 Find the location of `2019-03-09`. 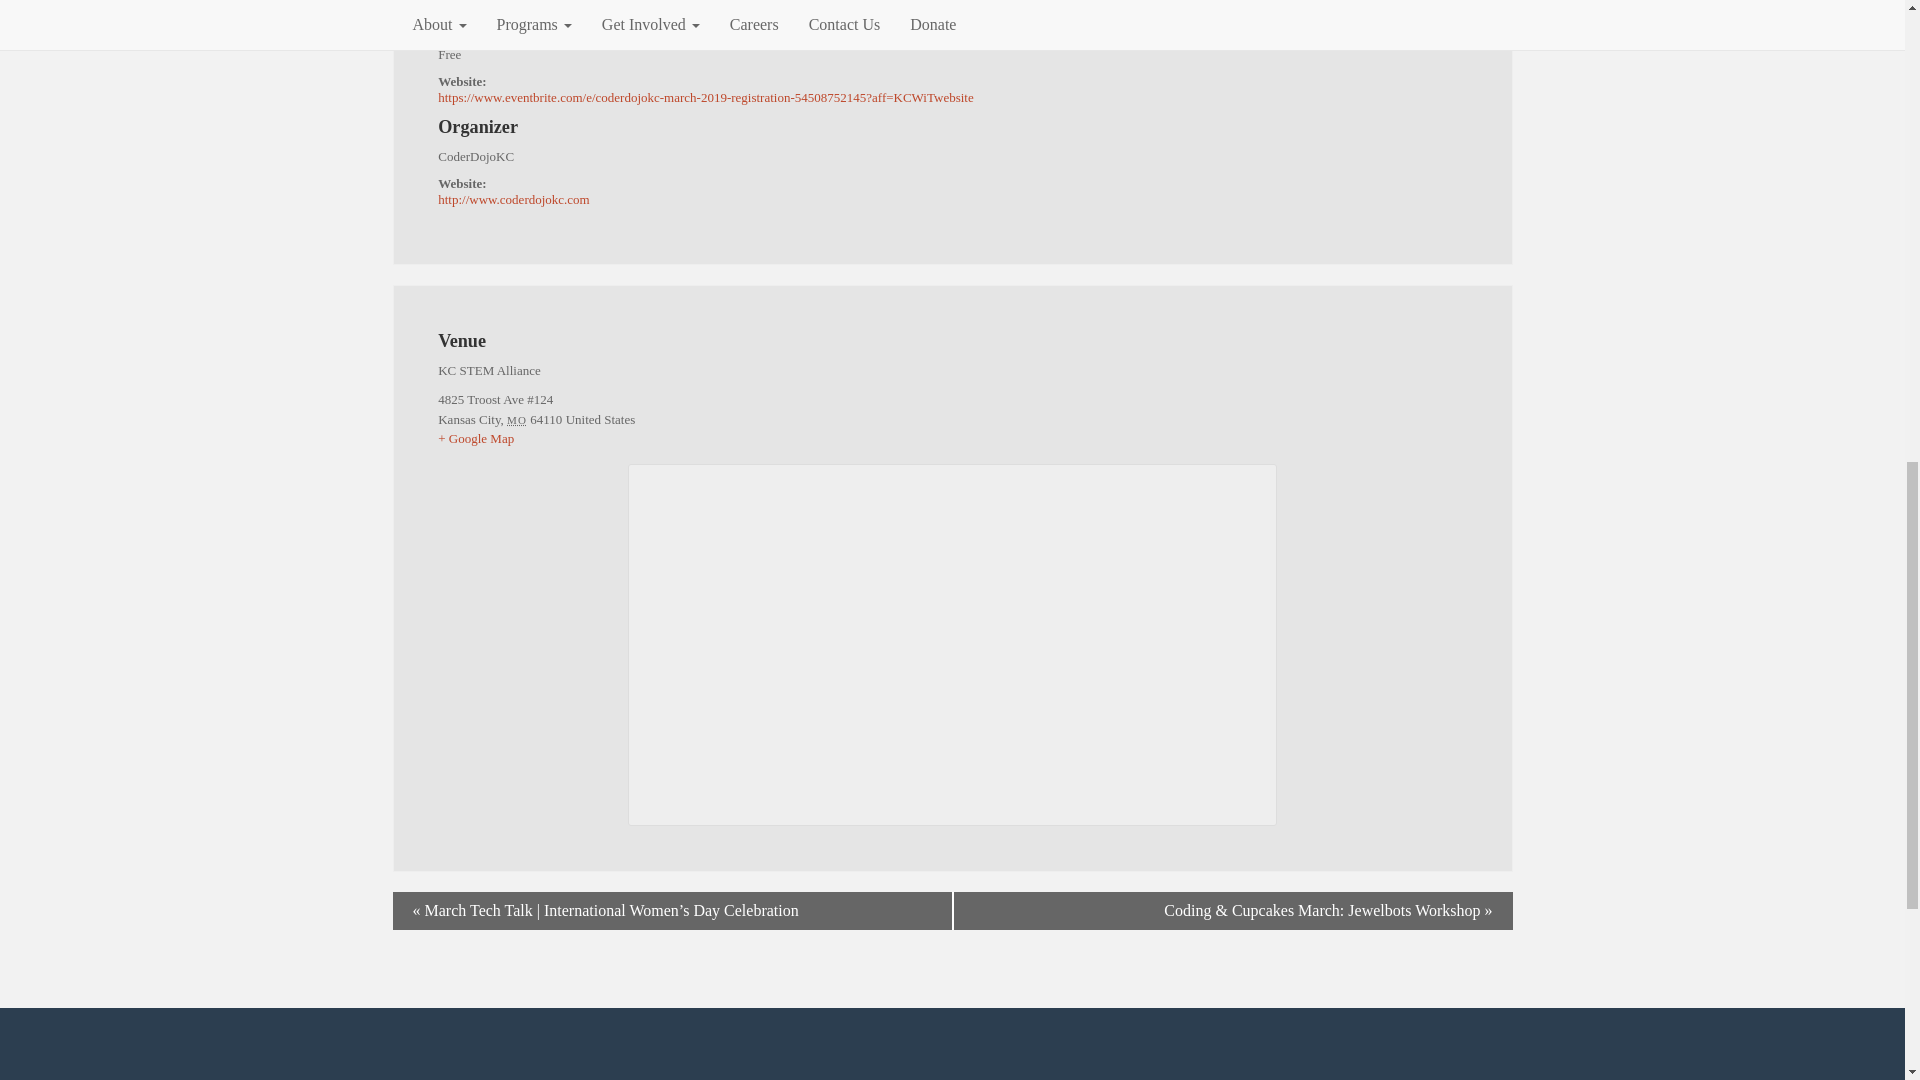

2019-03-09 is located at coordinates (952, 12).